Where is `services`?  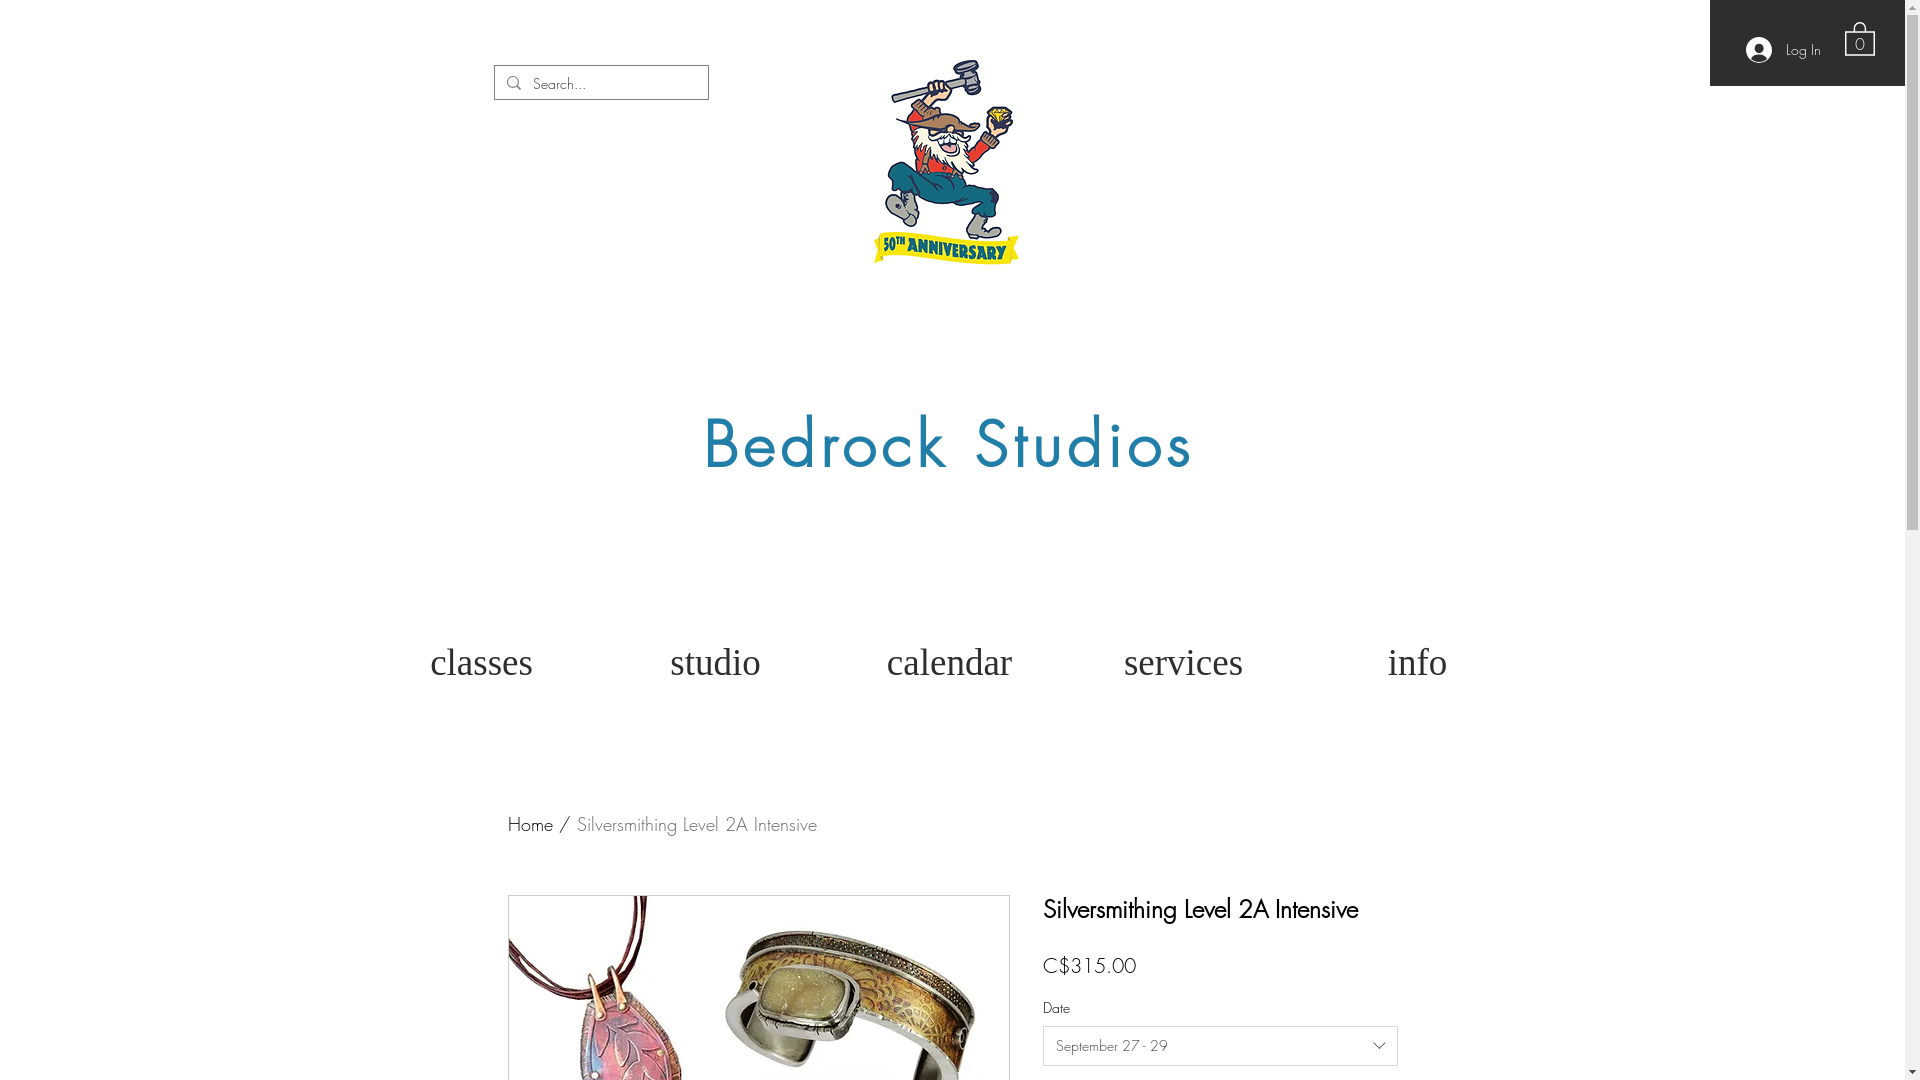 services is located at coordinates (1183, 663).